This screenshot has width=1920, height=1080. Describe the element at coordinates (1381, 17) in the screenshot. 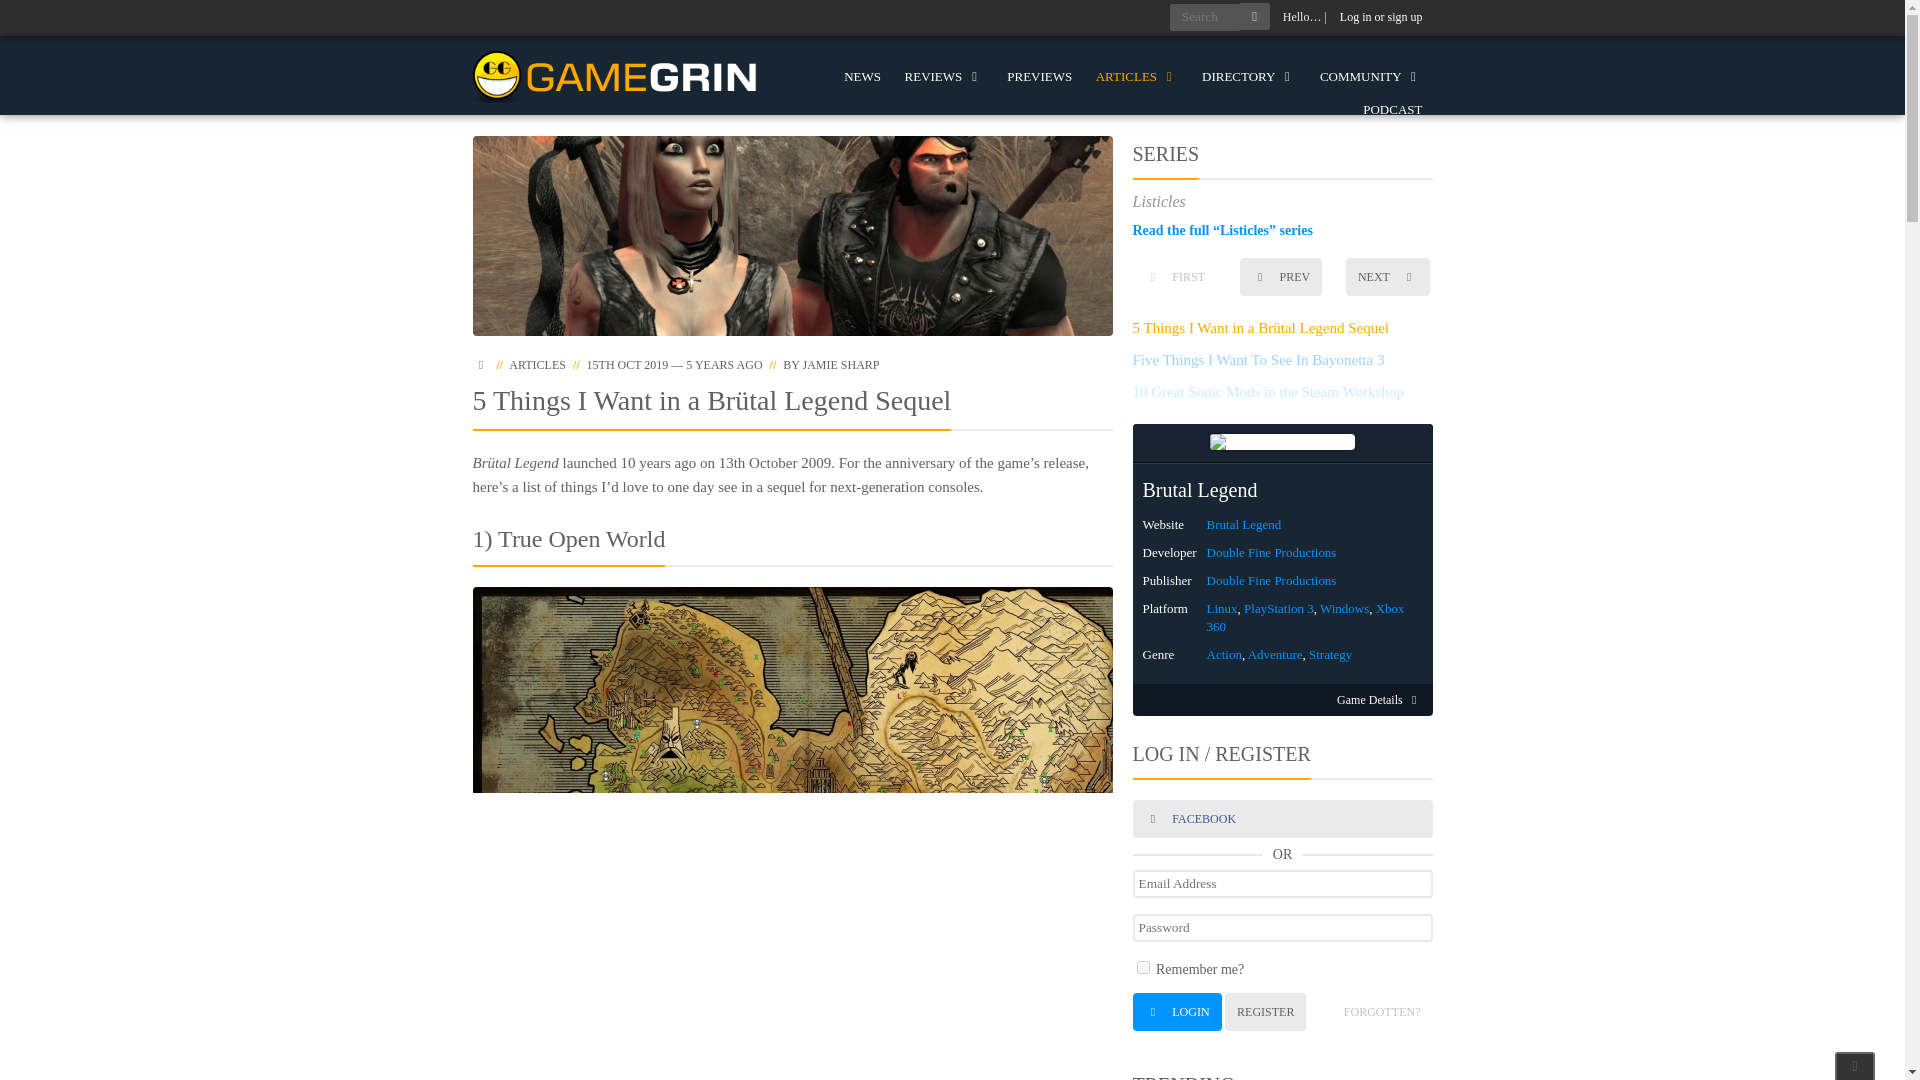

I see `Log in or sign up` at that location.